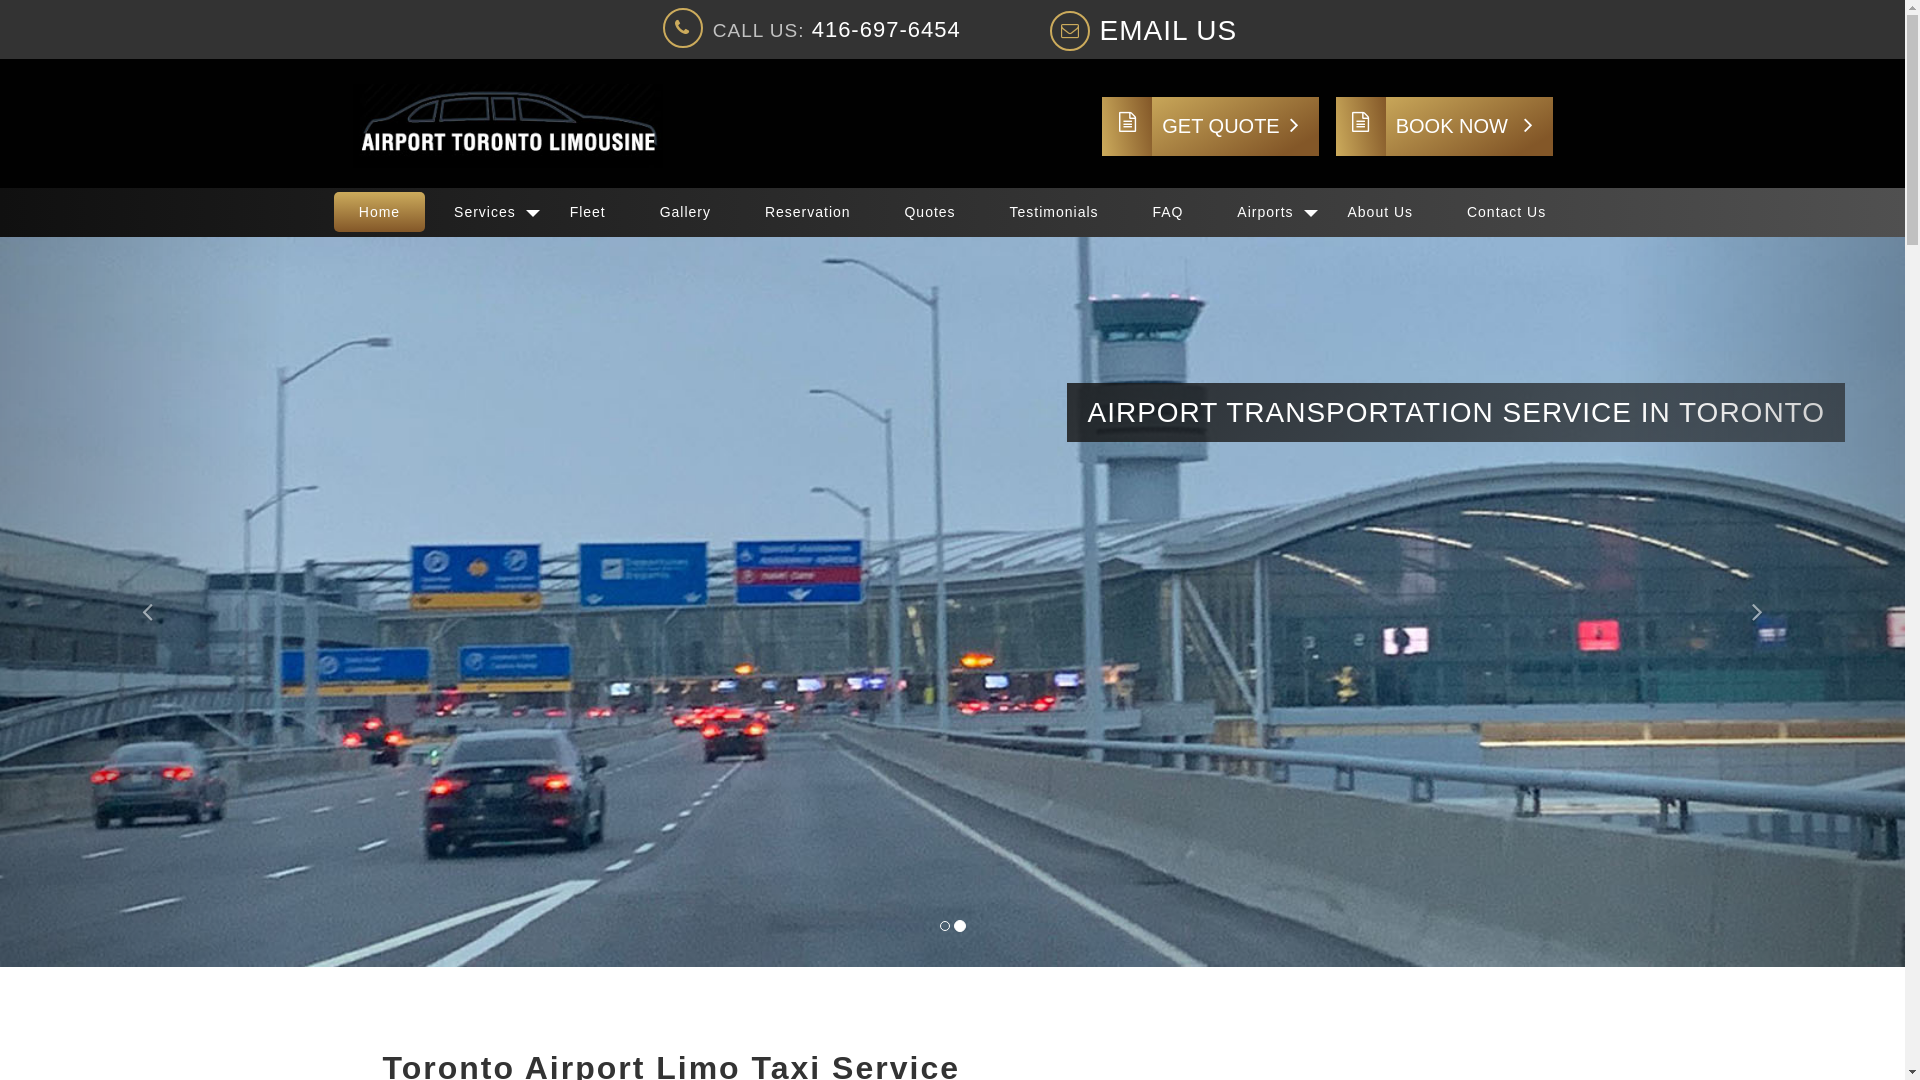 The image size is (1920, 1080). What do you see at coordinates (952, 602) in the screenshot?
I see `Airport 3` at bounding box center [952, 602].